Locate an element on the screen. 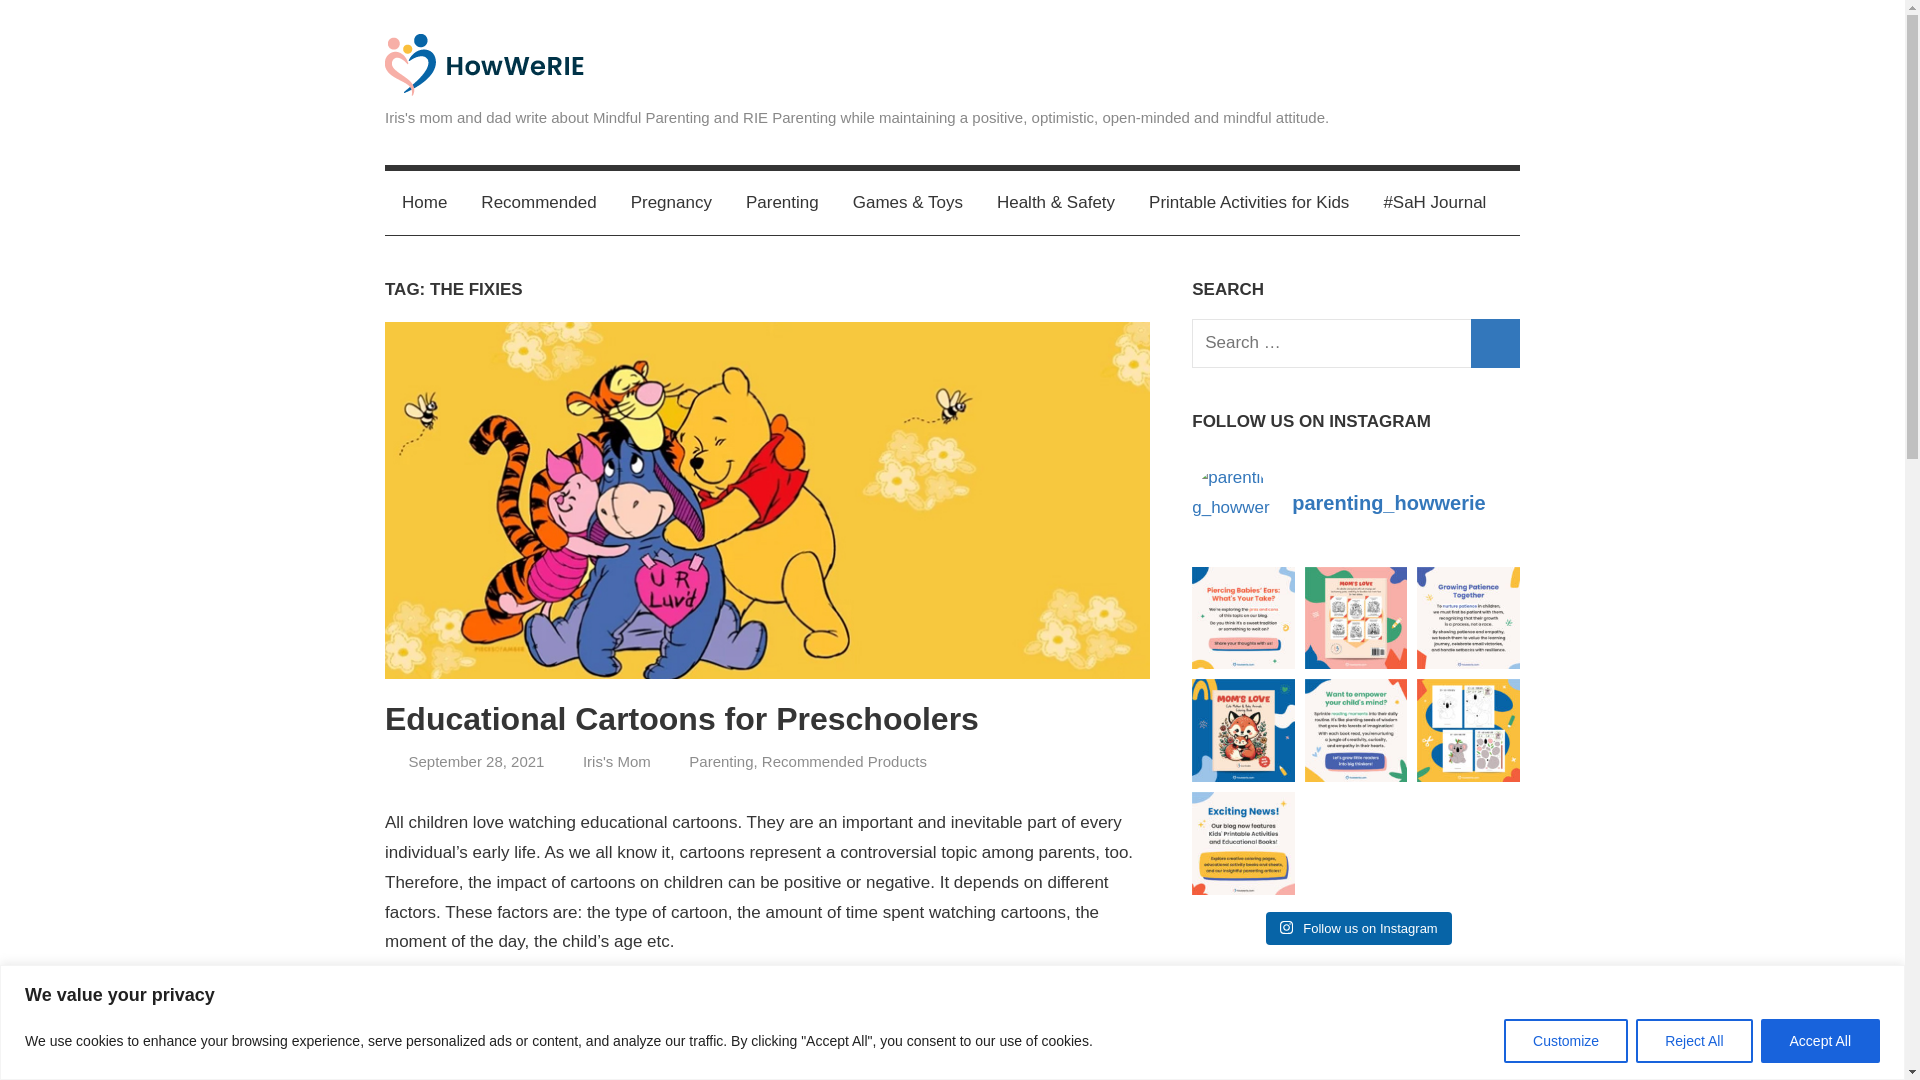 This screenshot has height=1080, width=1920. Customize is located at coordinates (1566, 1040).